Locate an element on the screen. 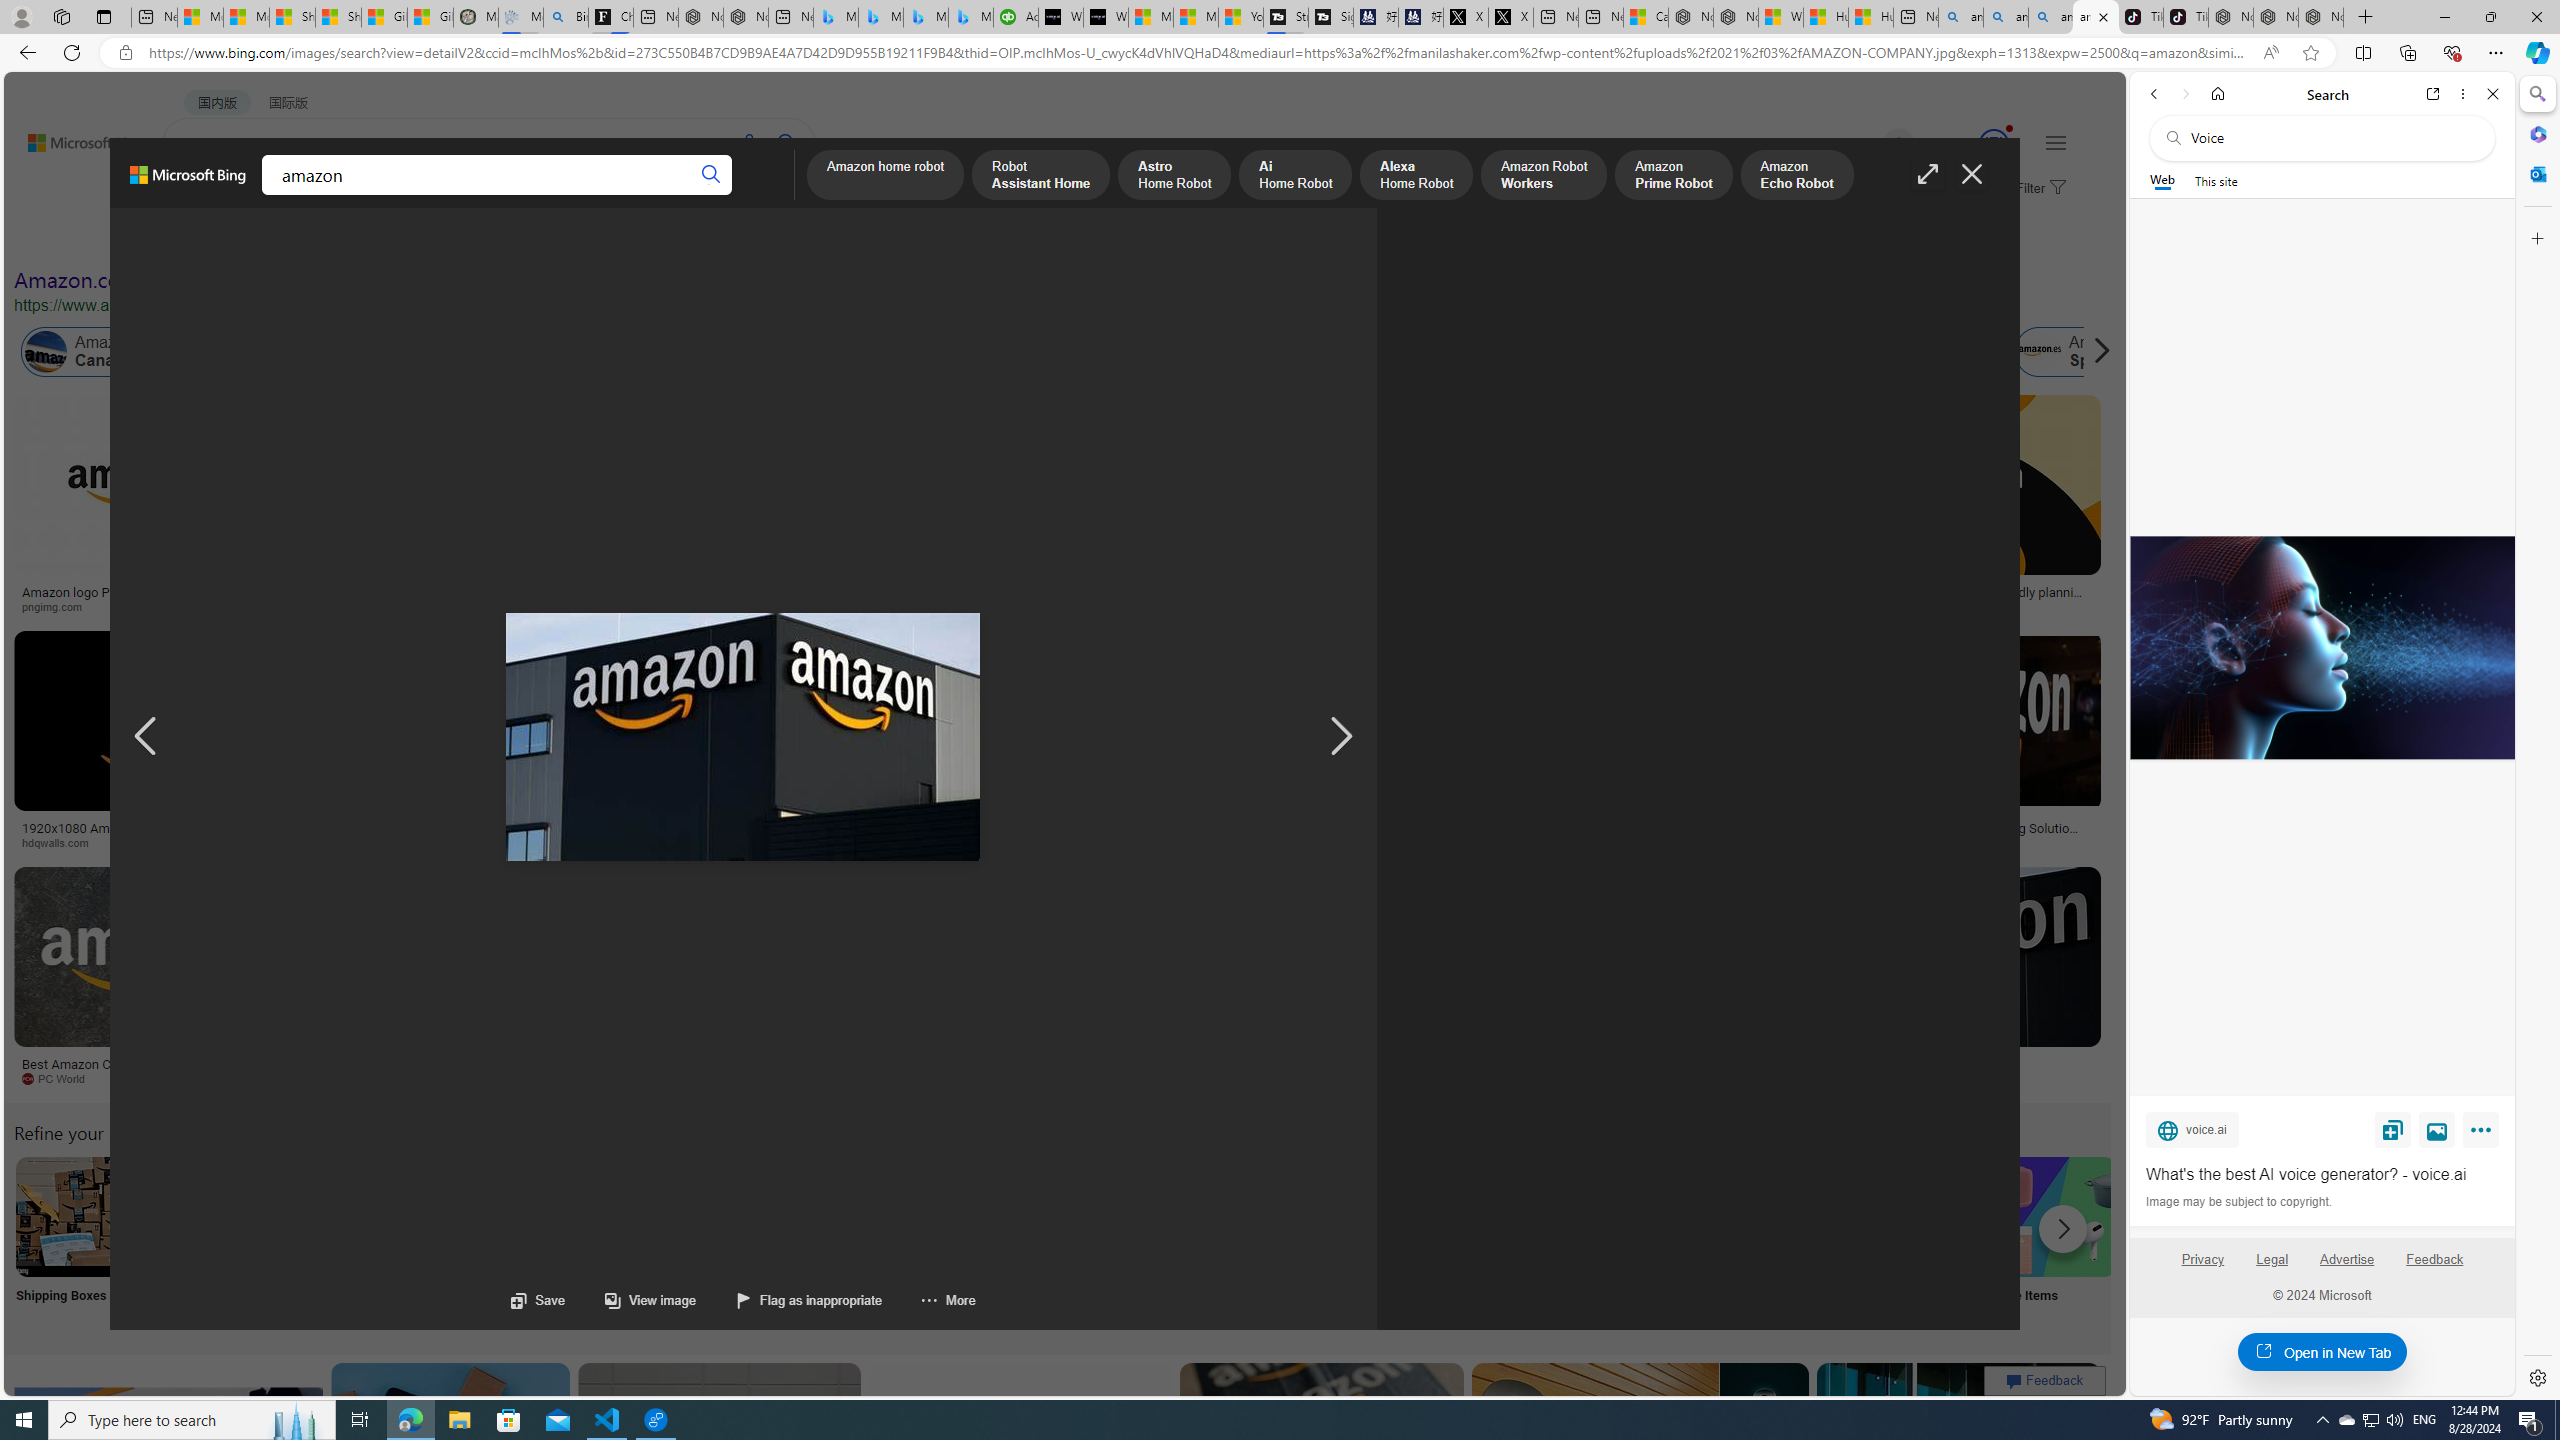 This screenshot has height=1440, width=2560. Search the web is located at coordinates (2332, 138).